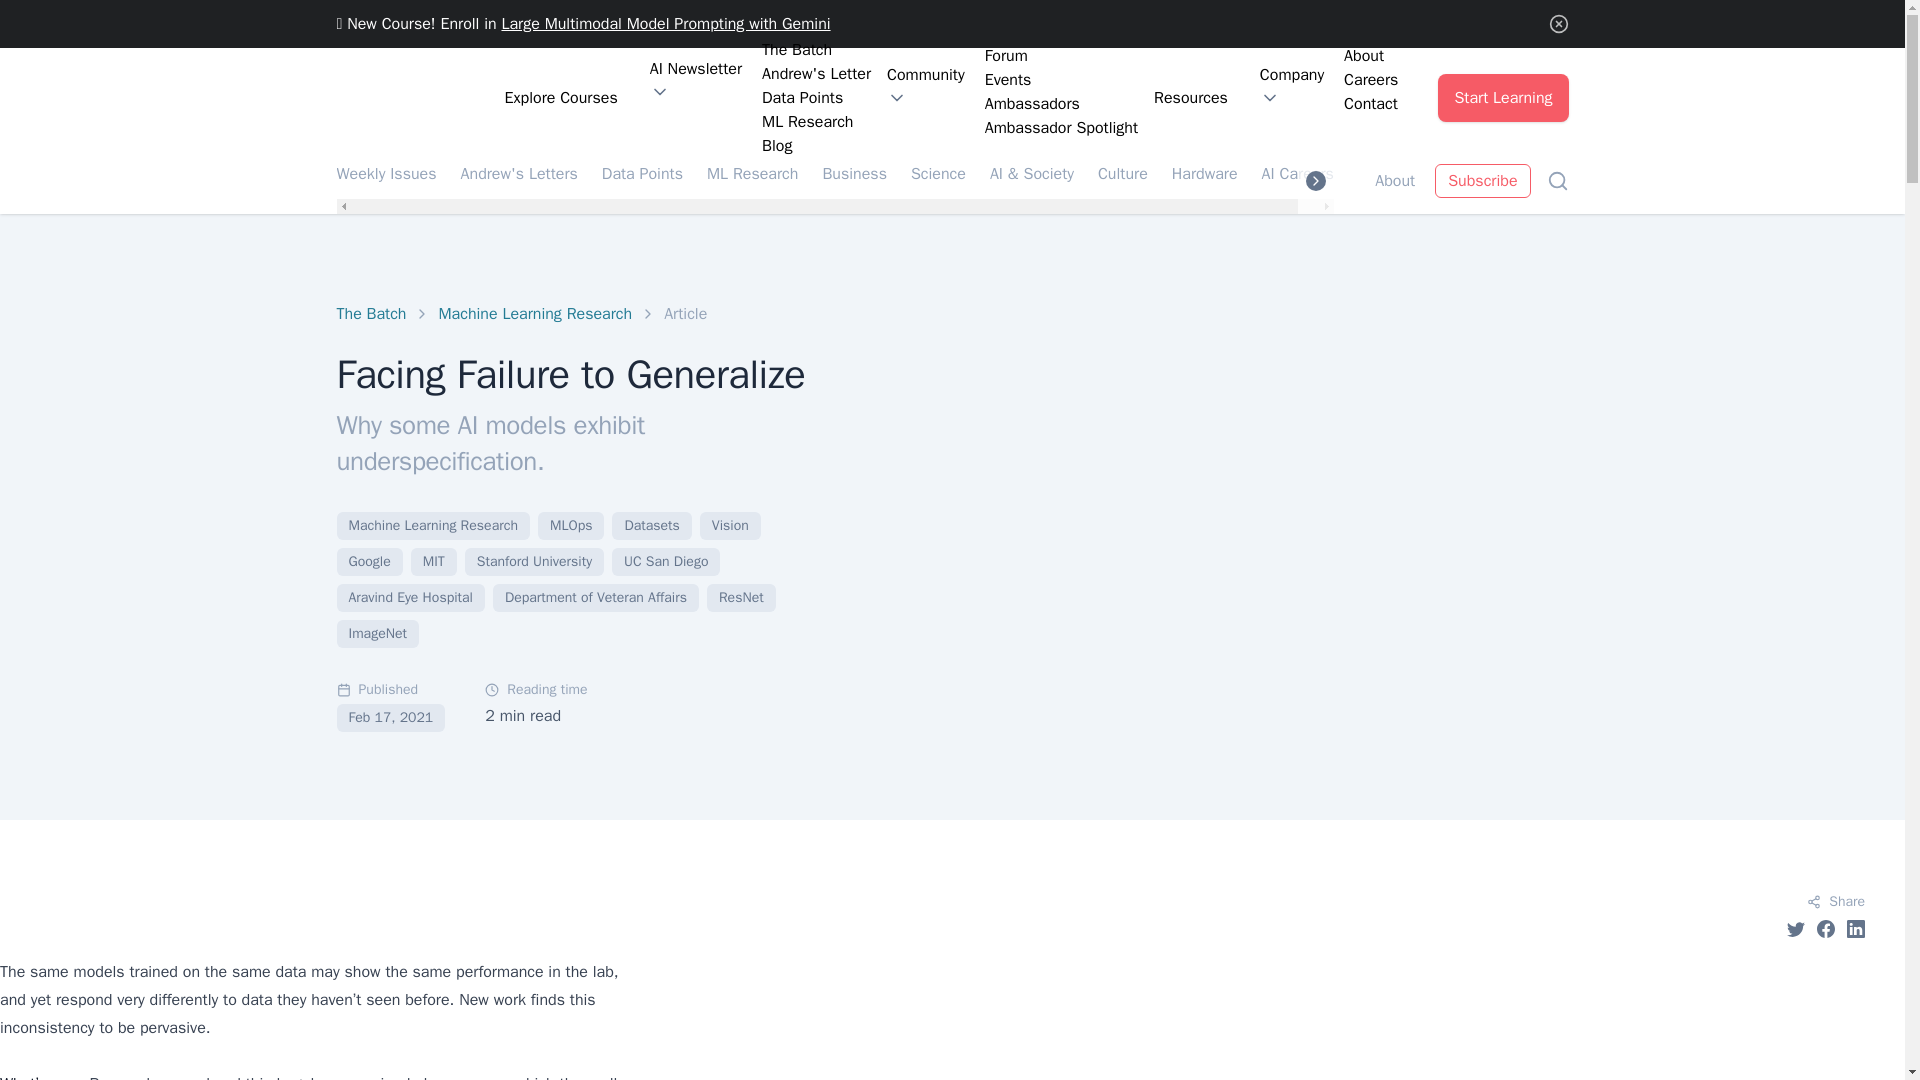 This screenshot has height=1080, width=1920. Describe the element at coordinates (642, 172) in the screenshot. I see `Data Points` at that location.